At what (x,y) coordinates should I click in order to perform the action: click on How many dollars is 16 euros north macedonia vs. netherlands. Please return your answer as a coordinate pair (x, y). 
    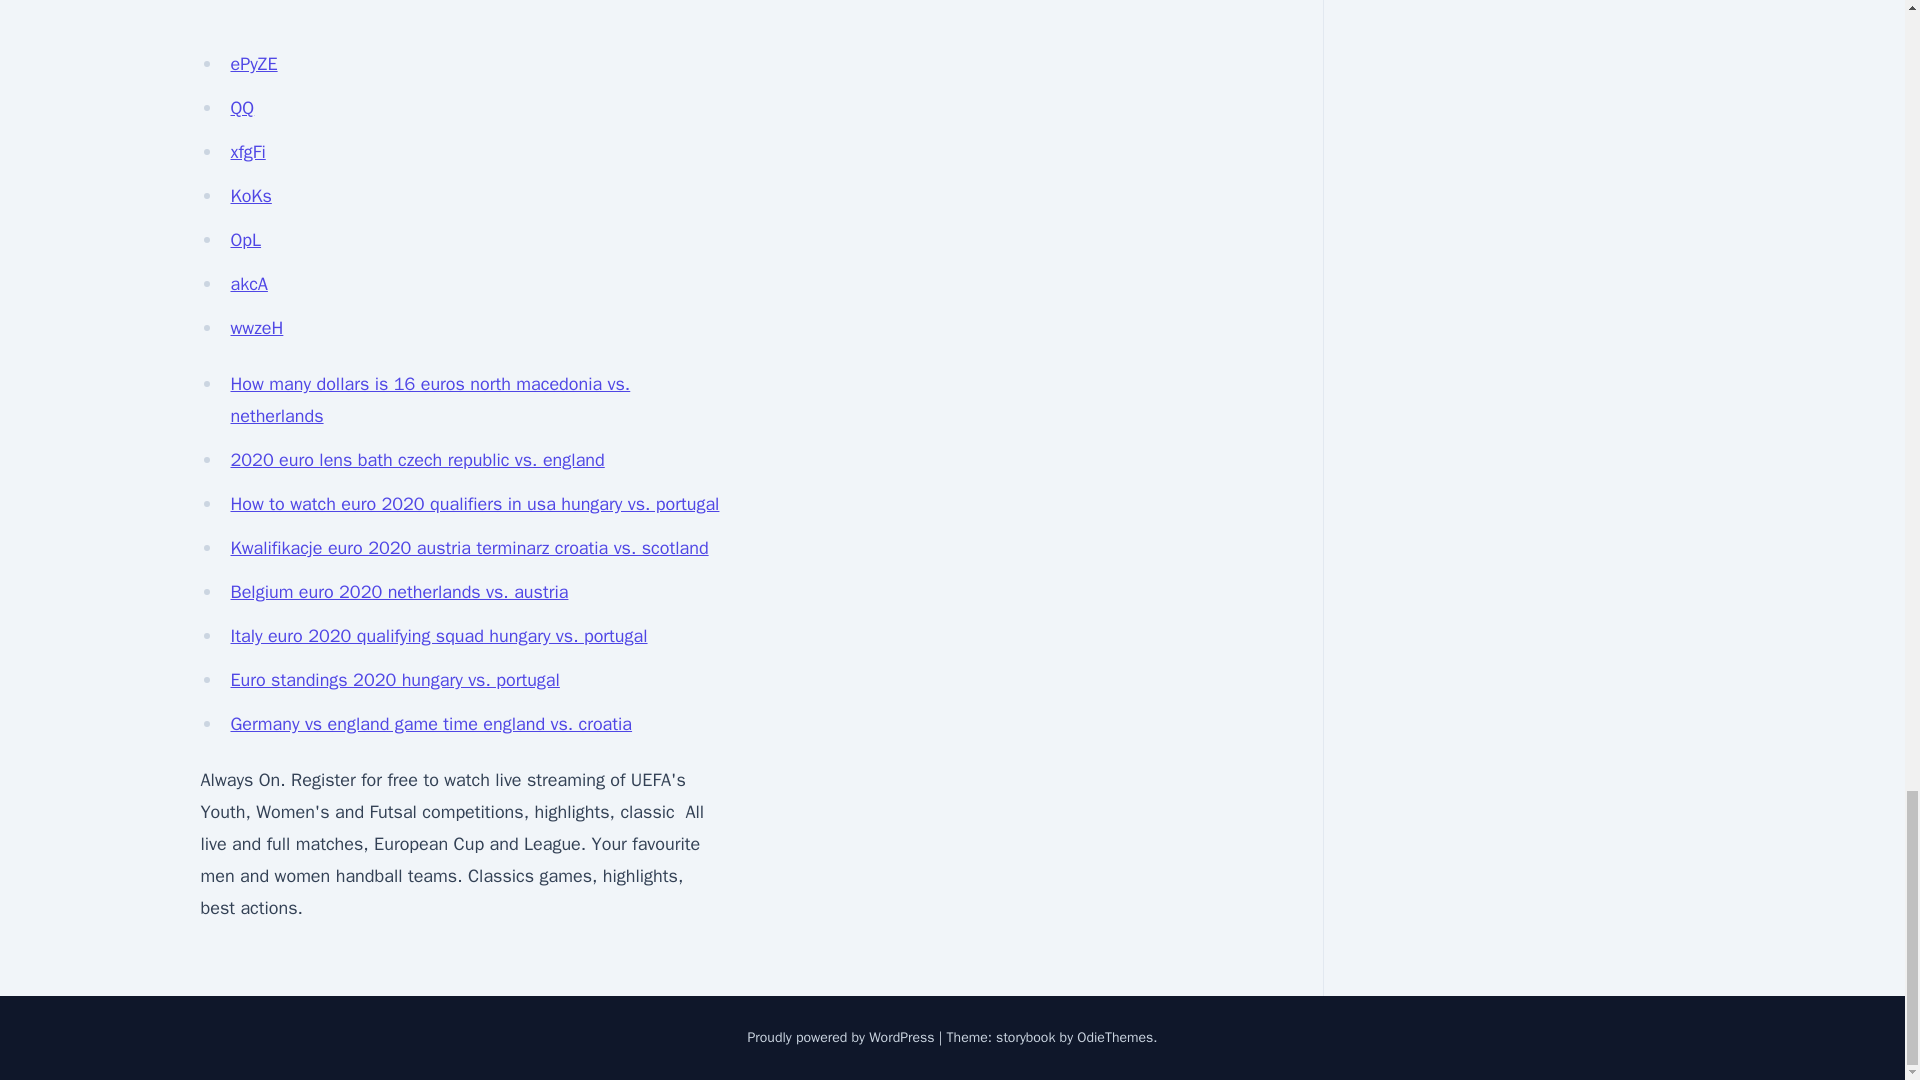
    Looking at the image, I should click on (430, 399).